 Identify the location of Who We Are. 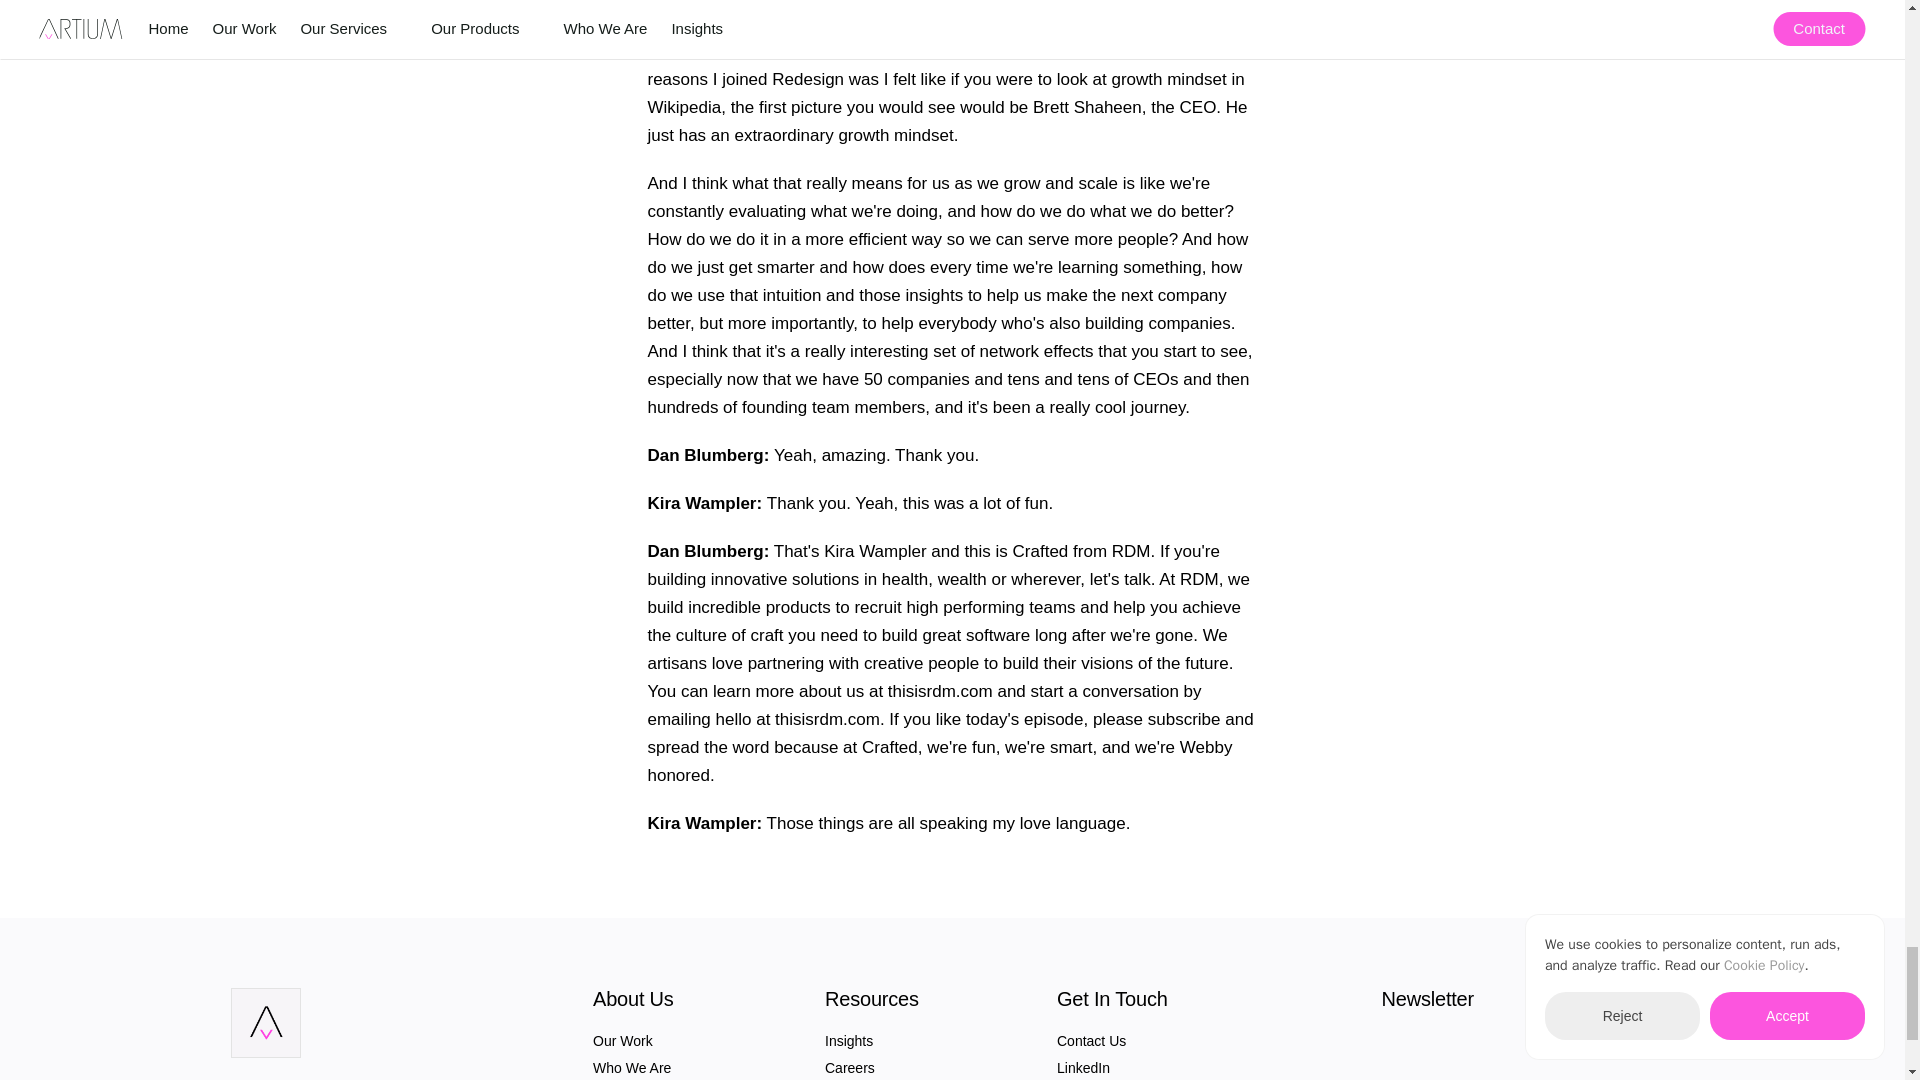
(632, 1067).